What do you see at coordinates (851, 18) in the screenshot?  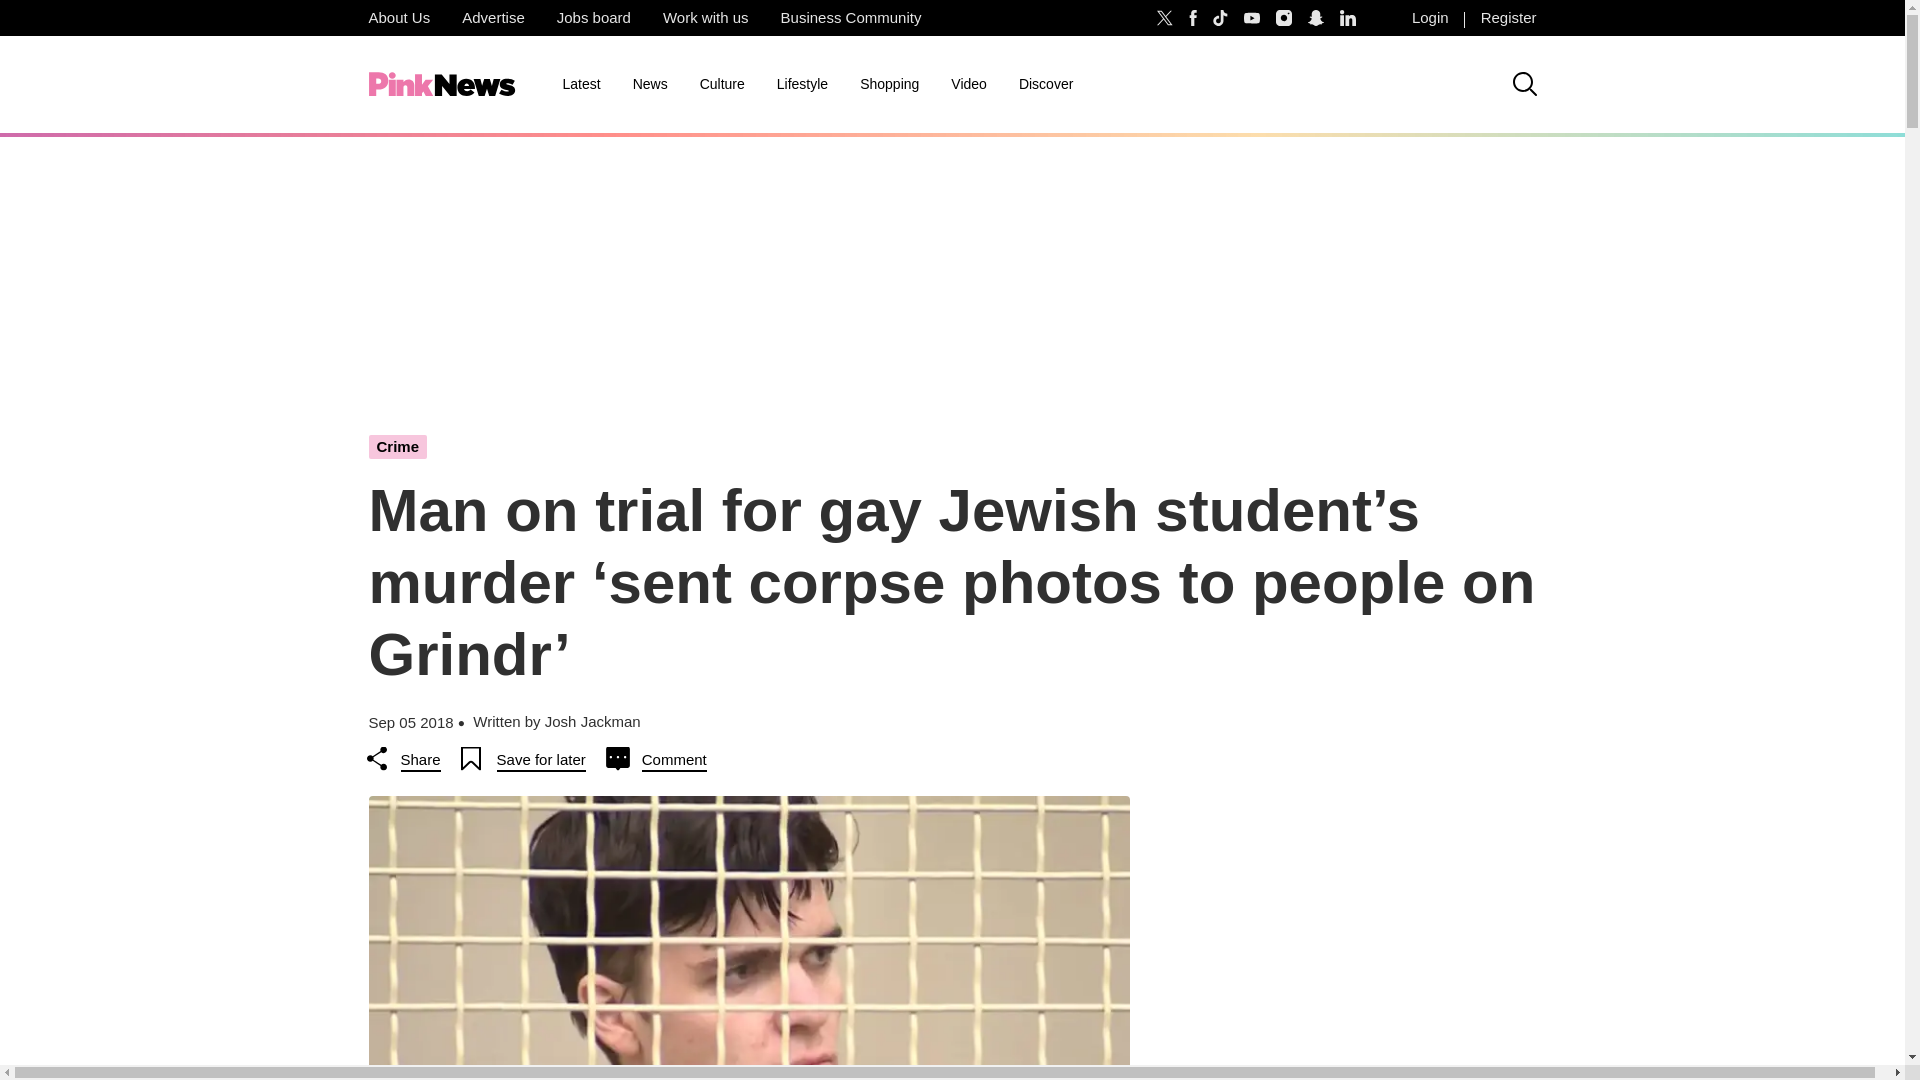 I see `Business Community` at bounding box center [851, 18].